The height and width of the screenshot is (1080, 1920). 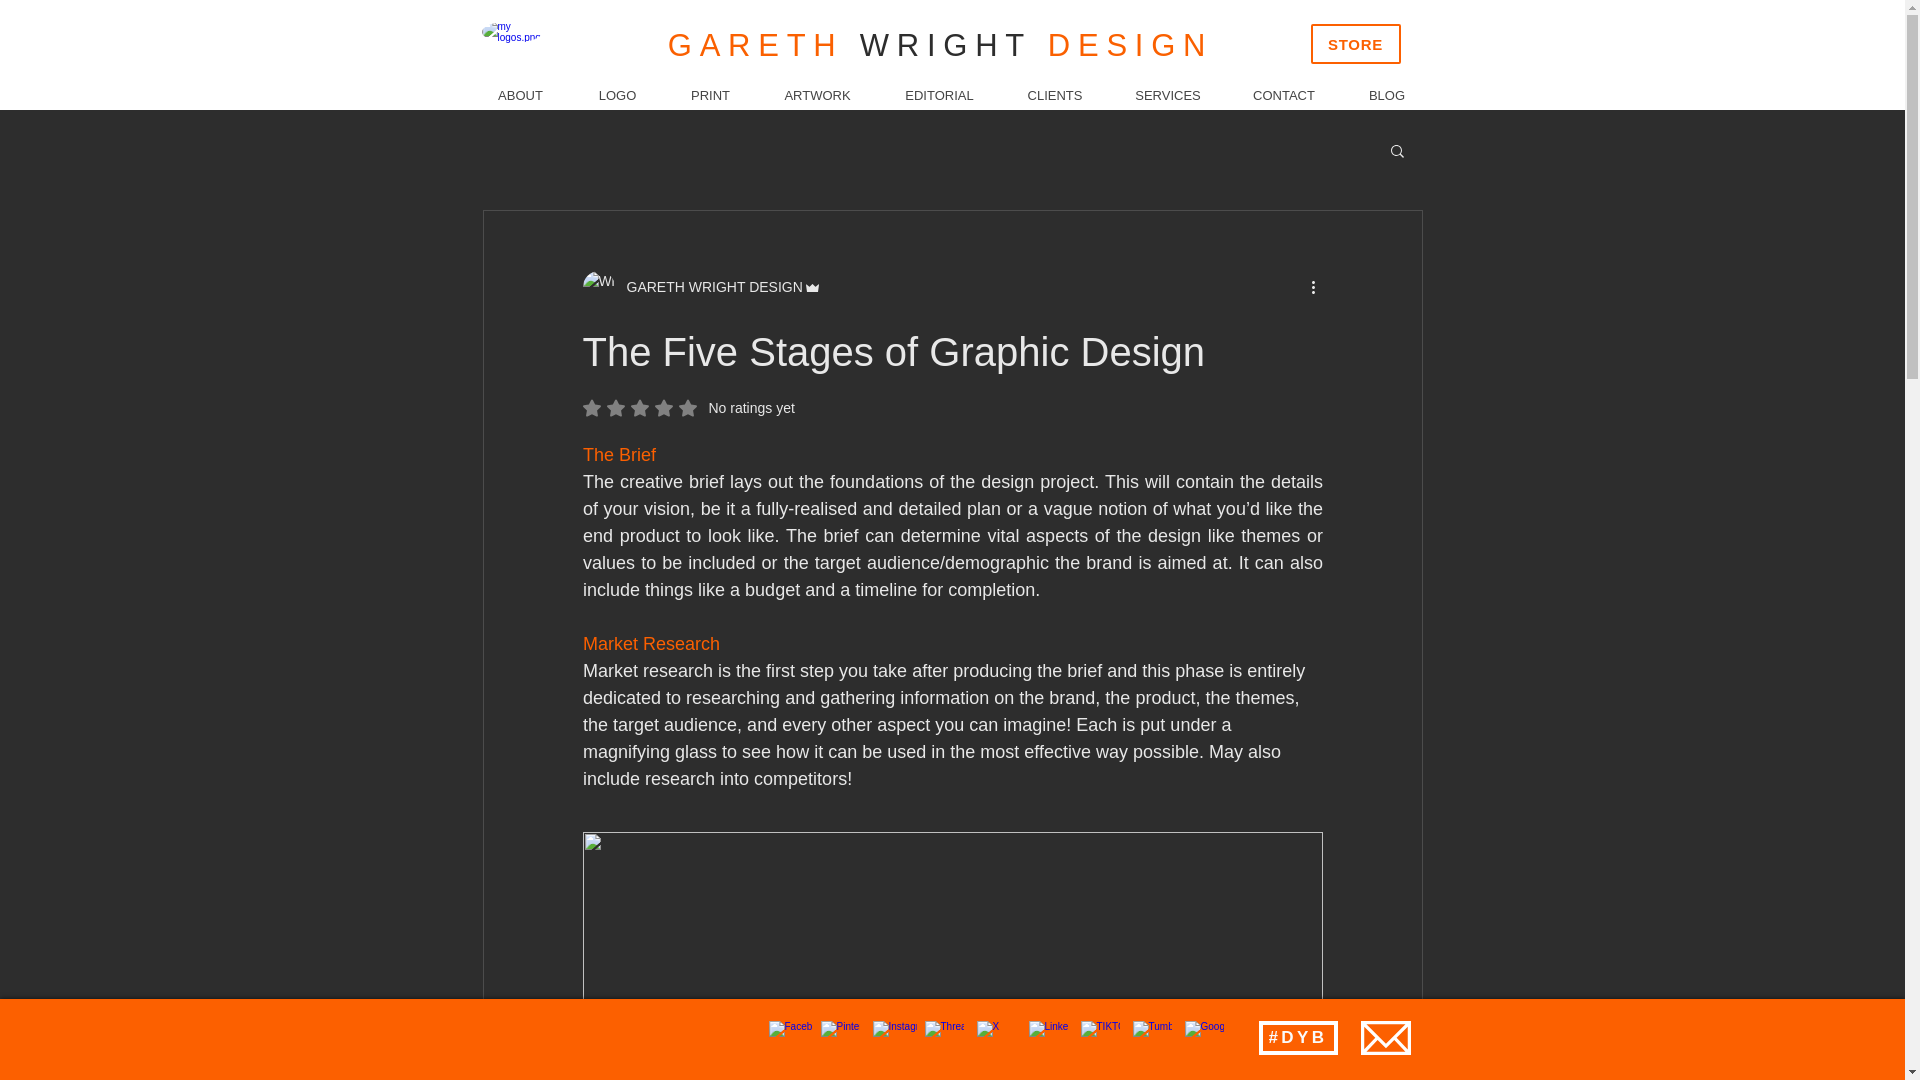 What do you see at coordinates (1122, 45) in the screenshot?
I see `DESIGN` at bounding box center [1122, 45].